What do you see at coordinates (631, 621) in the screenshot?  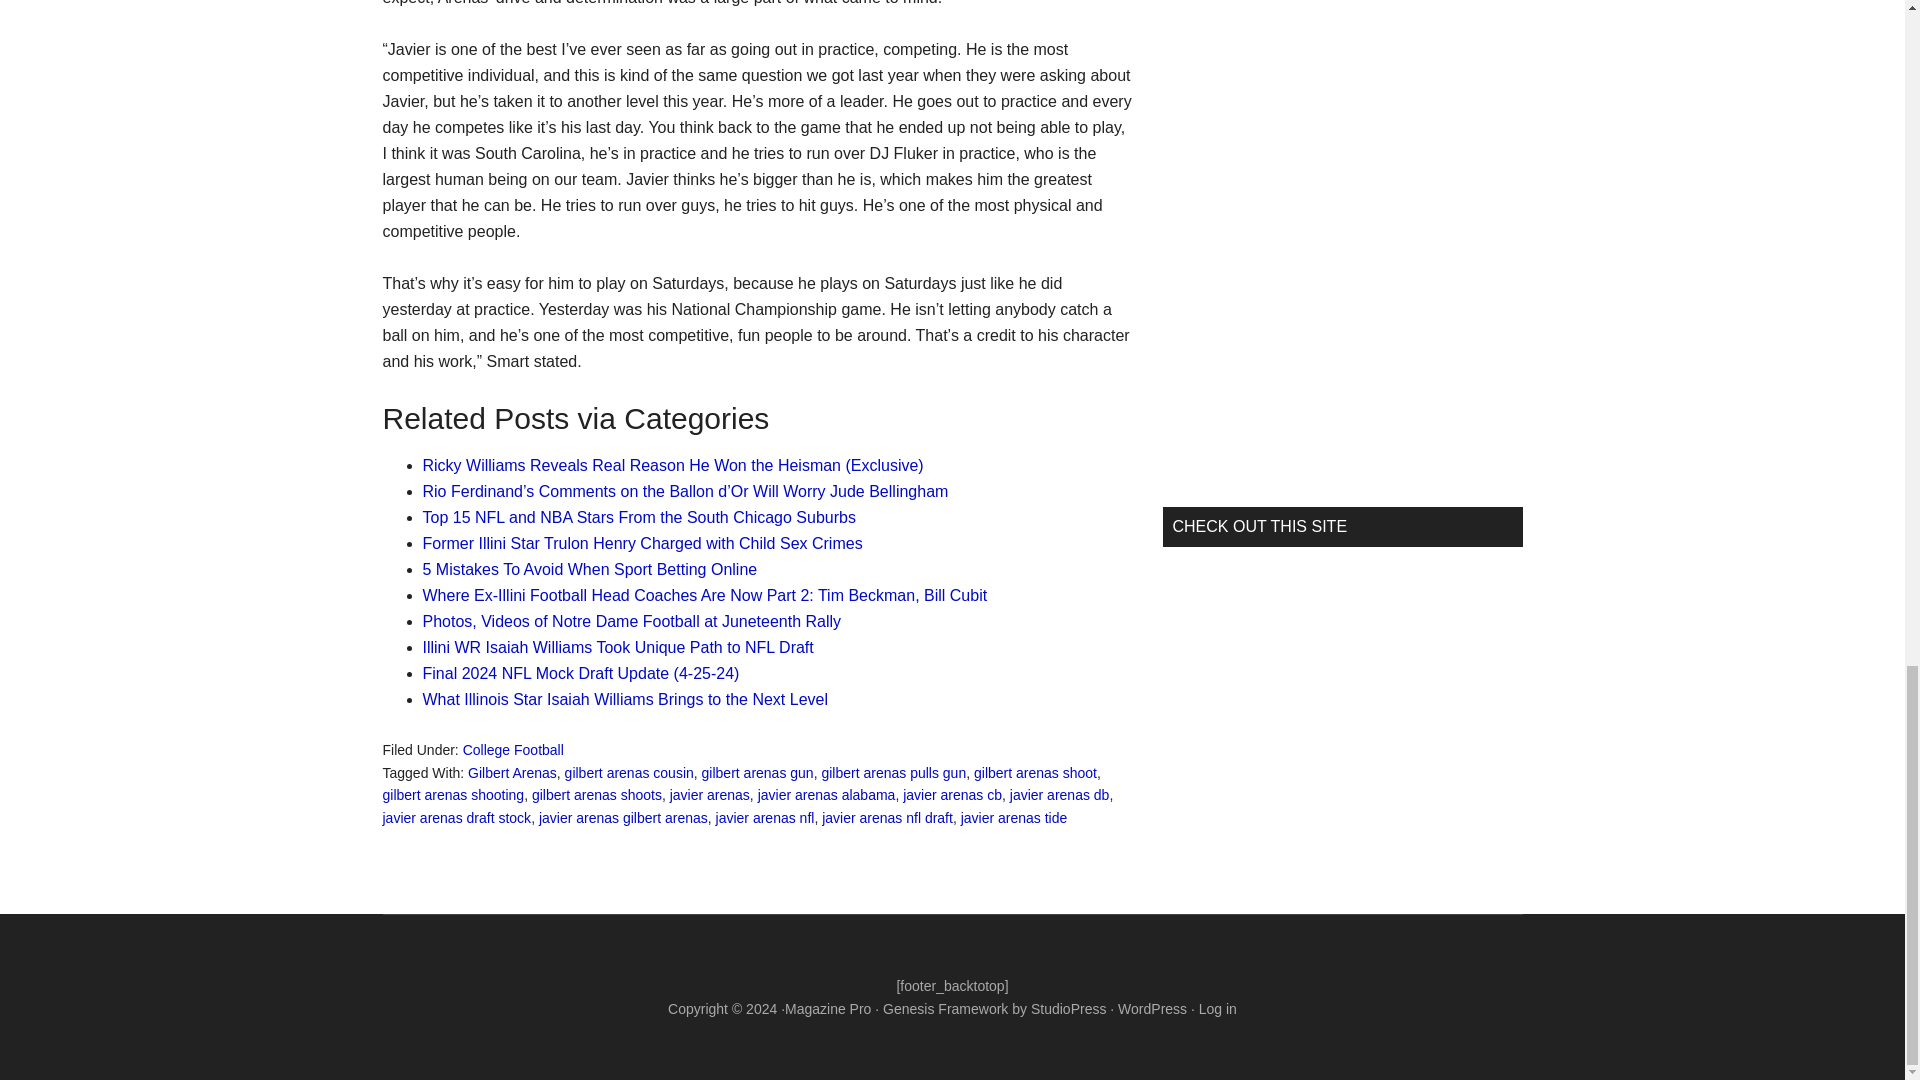 I see `Photos, Videos of Notre Dame Football at Juneteenth Rally` at bounding box center [631, 621].